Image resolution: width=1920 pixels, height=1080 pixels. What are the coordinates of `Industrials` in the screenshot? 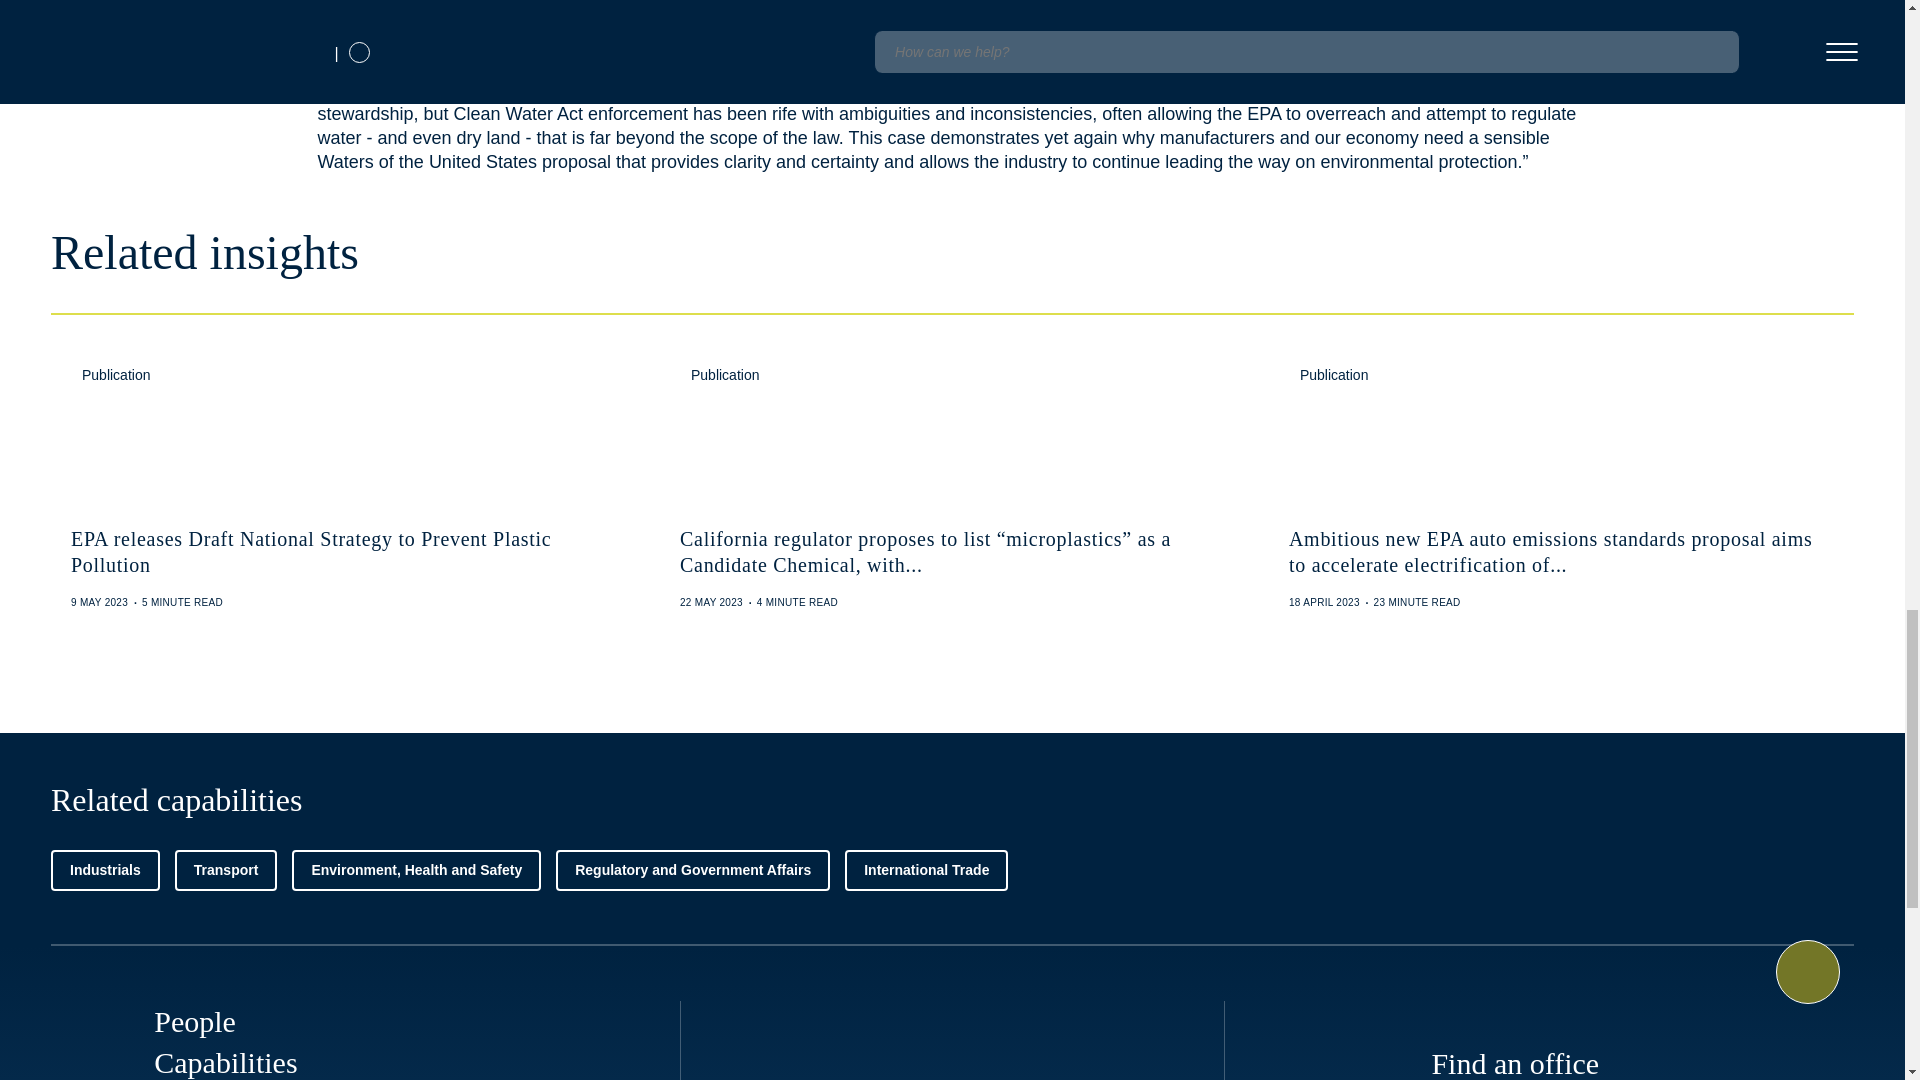 It's located at (105, 870).